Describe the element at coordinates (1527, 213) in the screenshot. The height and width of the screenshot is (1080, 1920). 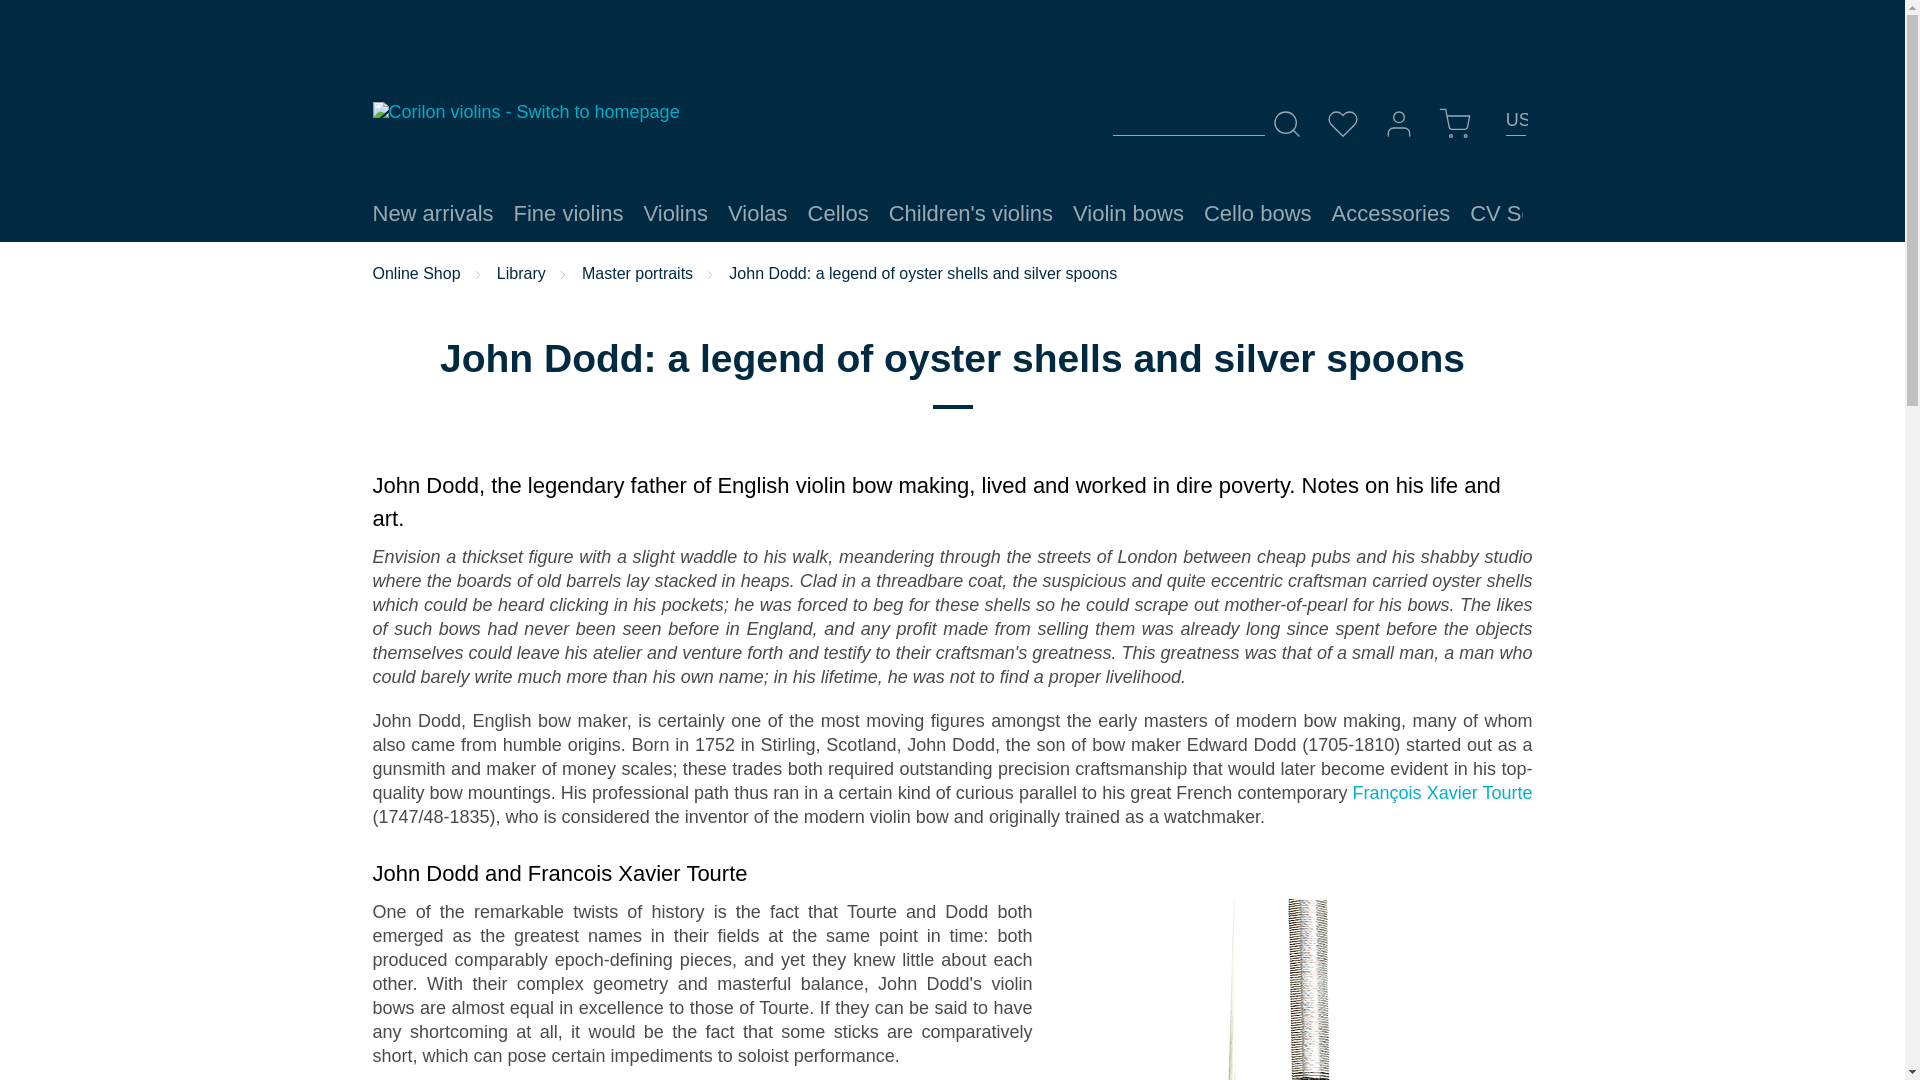
I see `CV Selectio` at that location.